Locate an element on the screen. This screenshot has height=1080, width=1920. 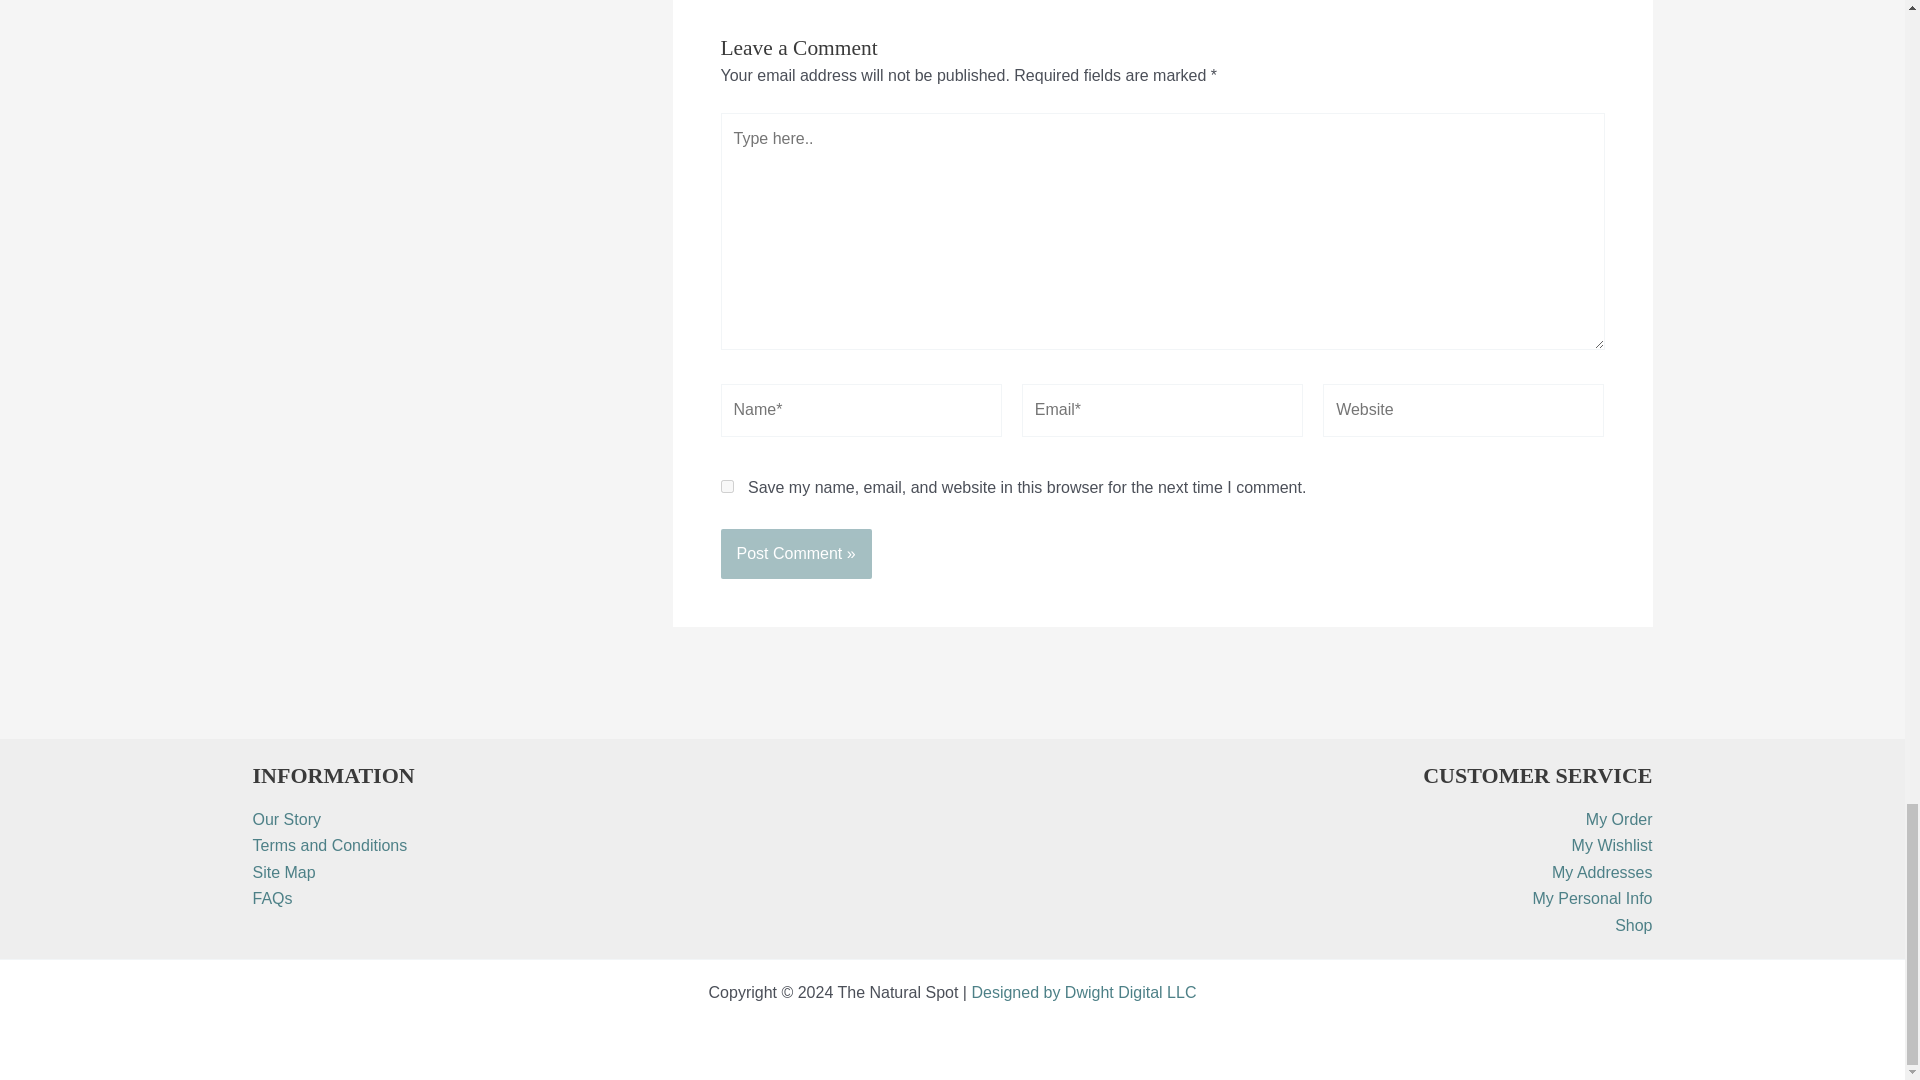
Terms and Conditions is located at coordinates (329, 846).